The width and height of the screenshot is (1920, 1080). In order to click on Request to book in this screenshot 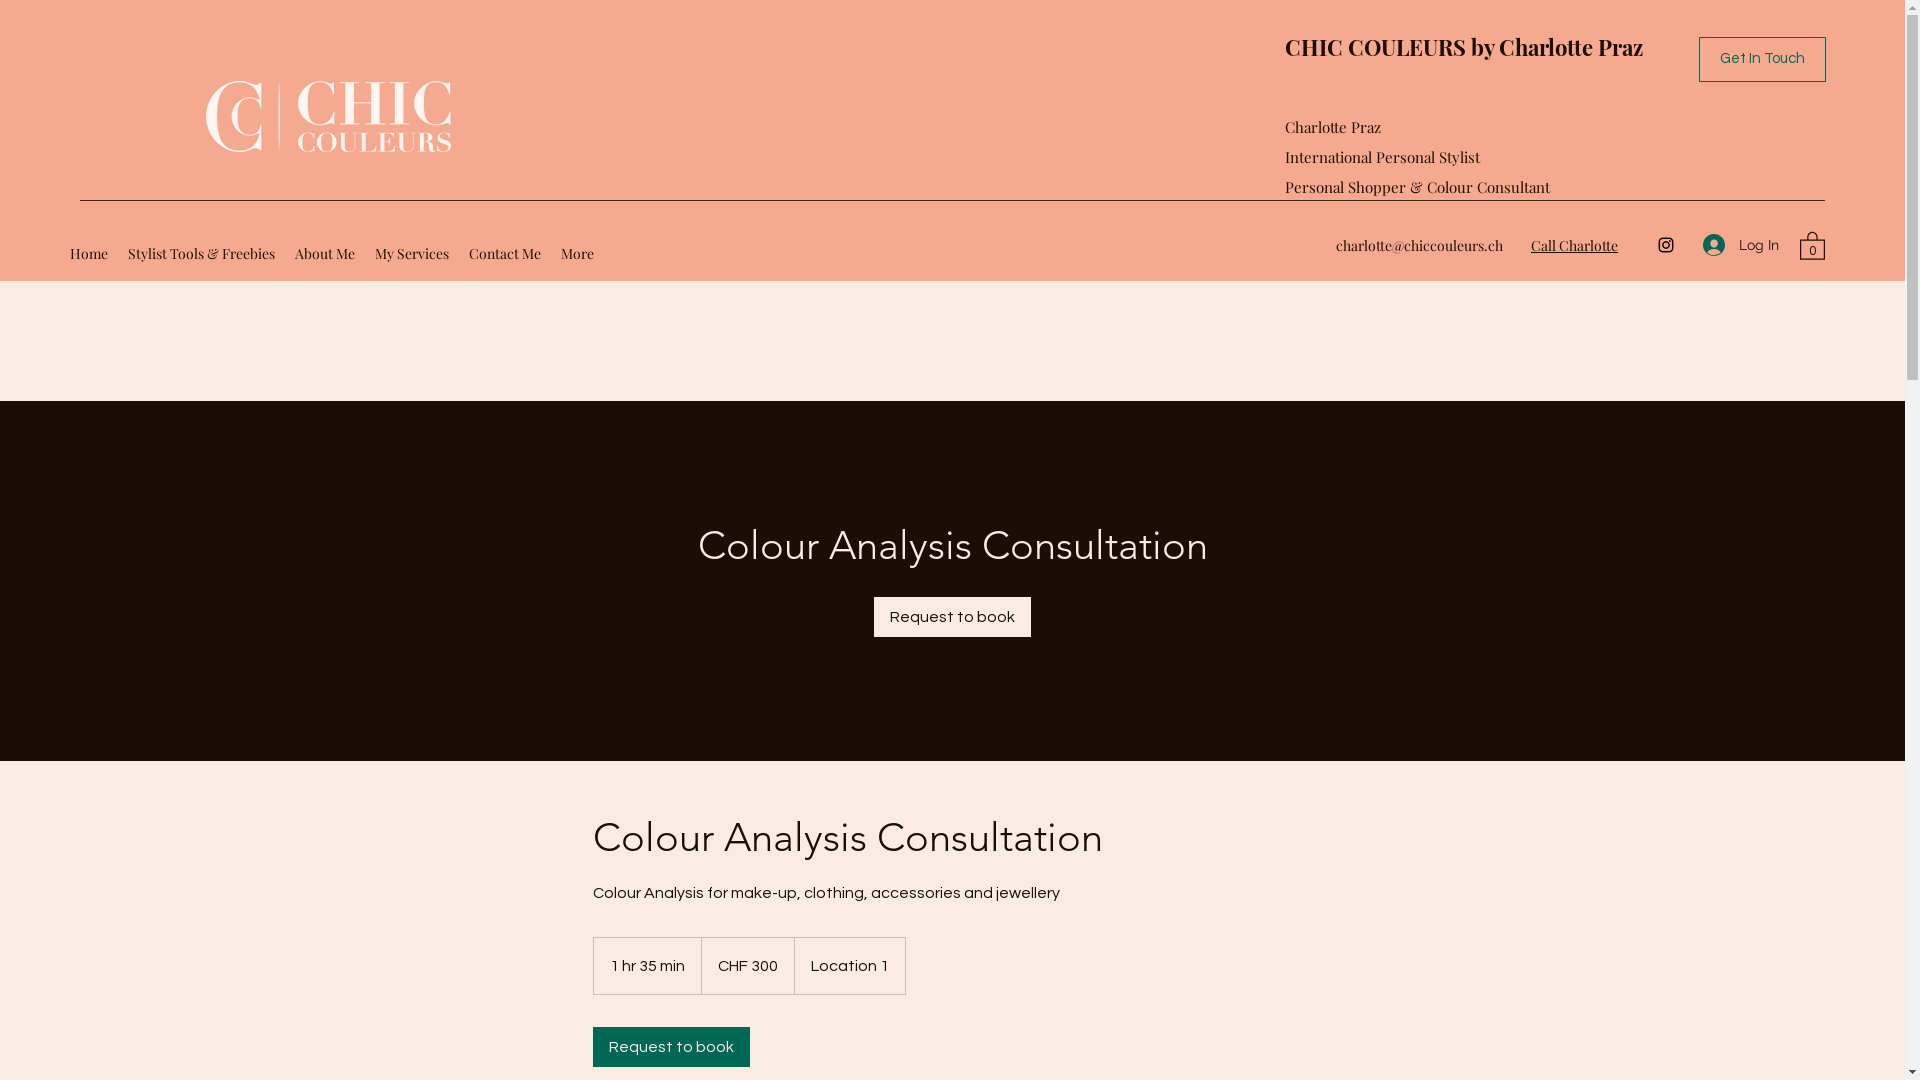, I will do `click(670, 1047)`.